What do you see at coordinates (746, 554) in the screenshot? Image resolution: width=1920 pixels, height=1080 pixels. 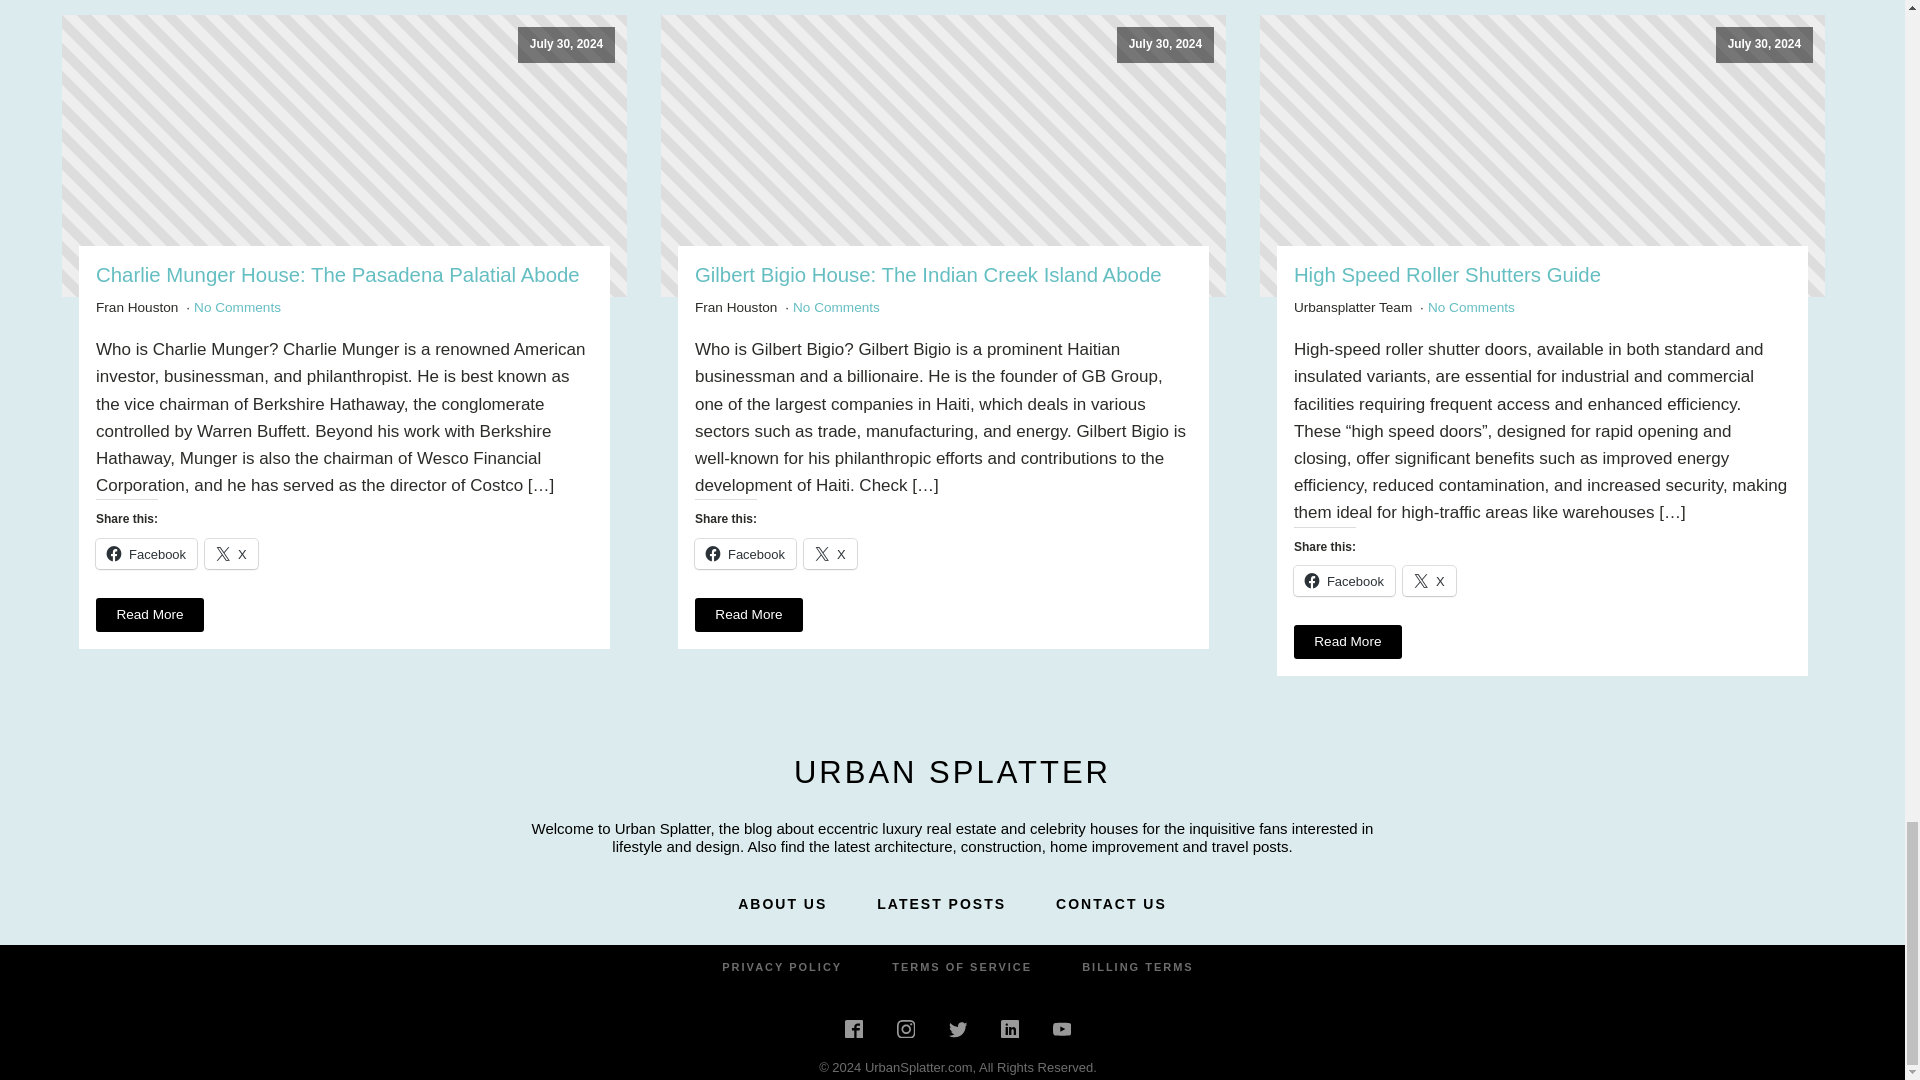 I see `Click to share on Facebook` at bounding box center [746, 554].